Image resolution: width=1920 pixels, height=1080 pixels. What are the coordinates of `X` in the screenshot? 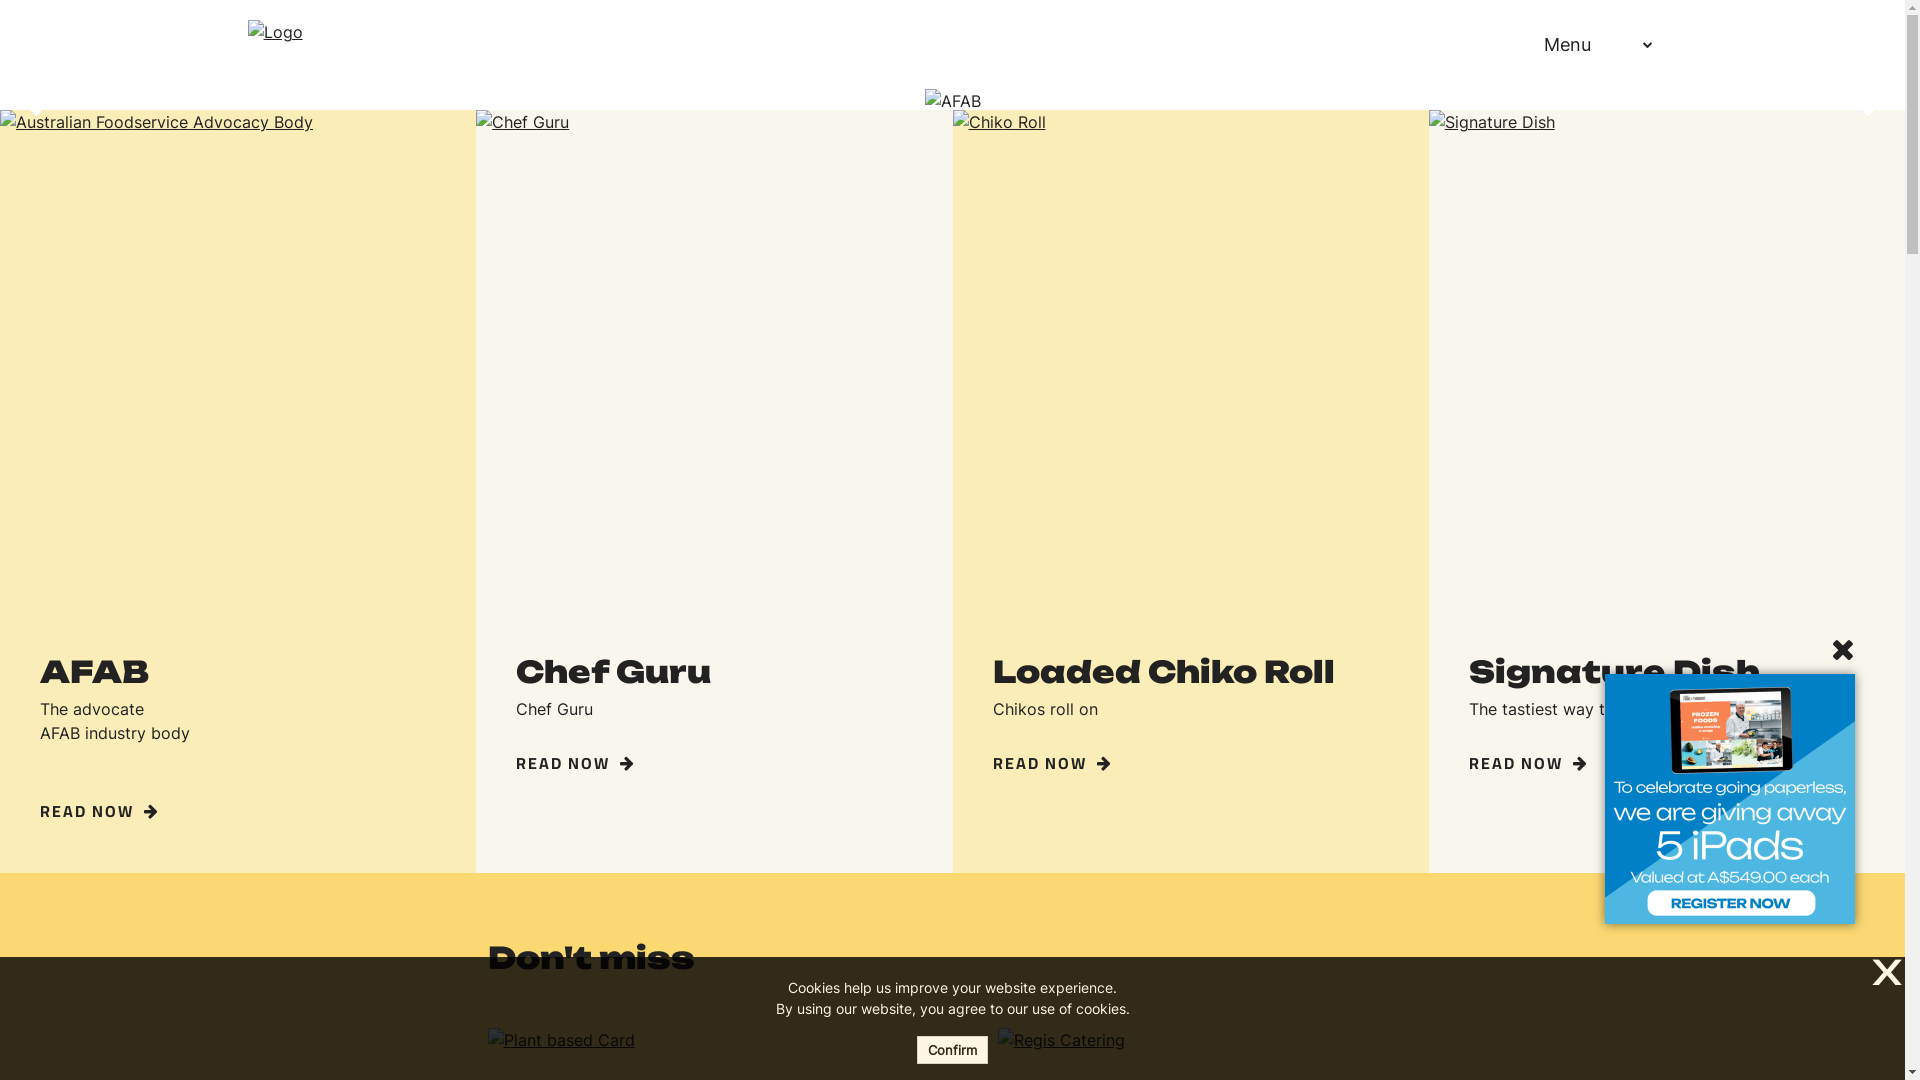 It's located at (1883, 974).